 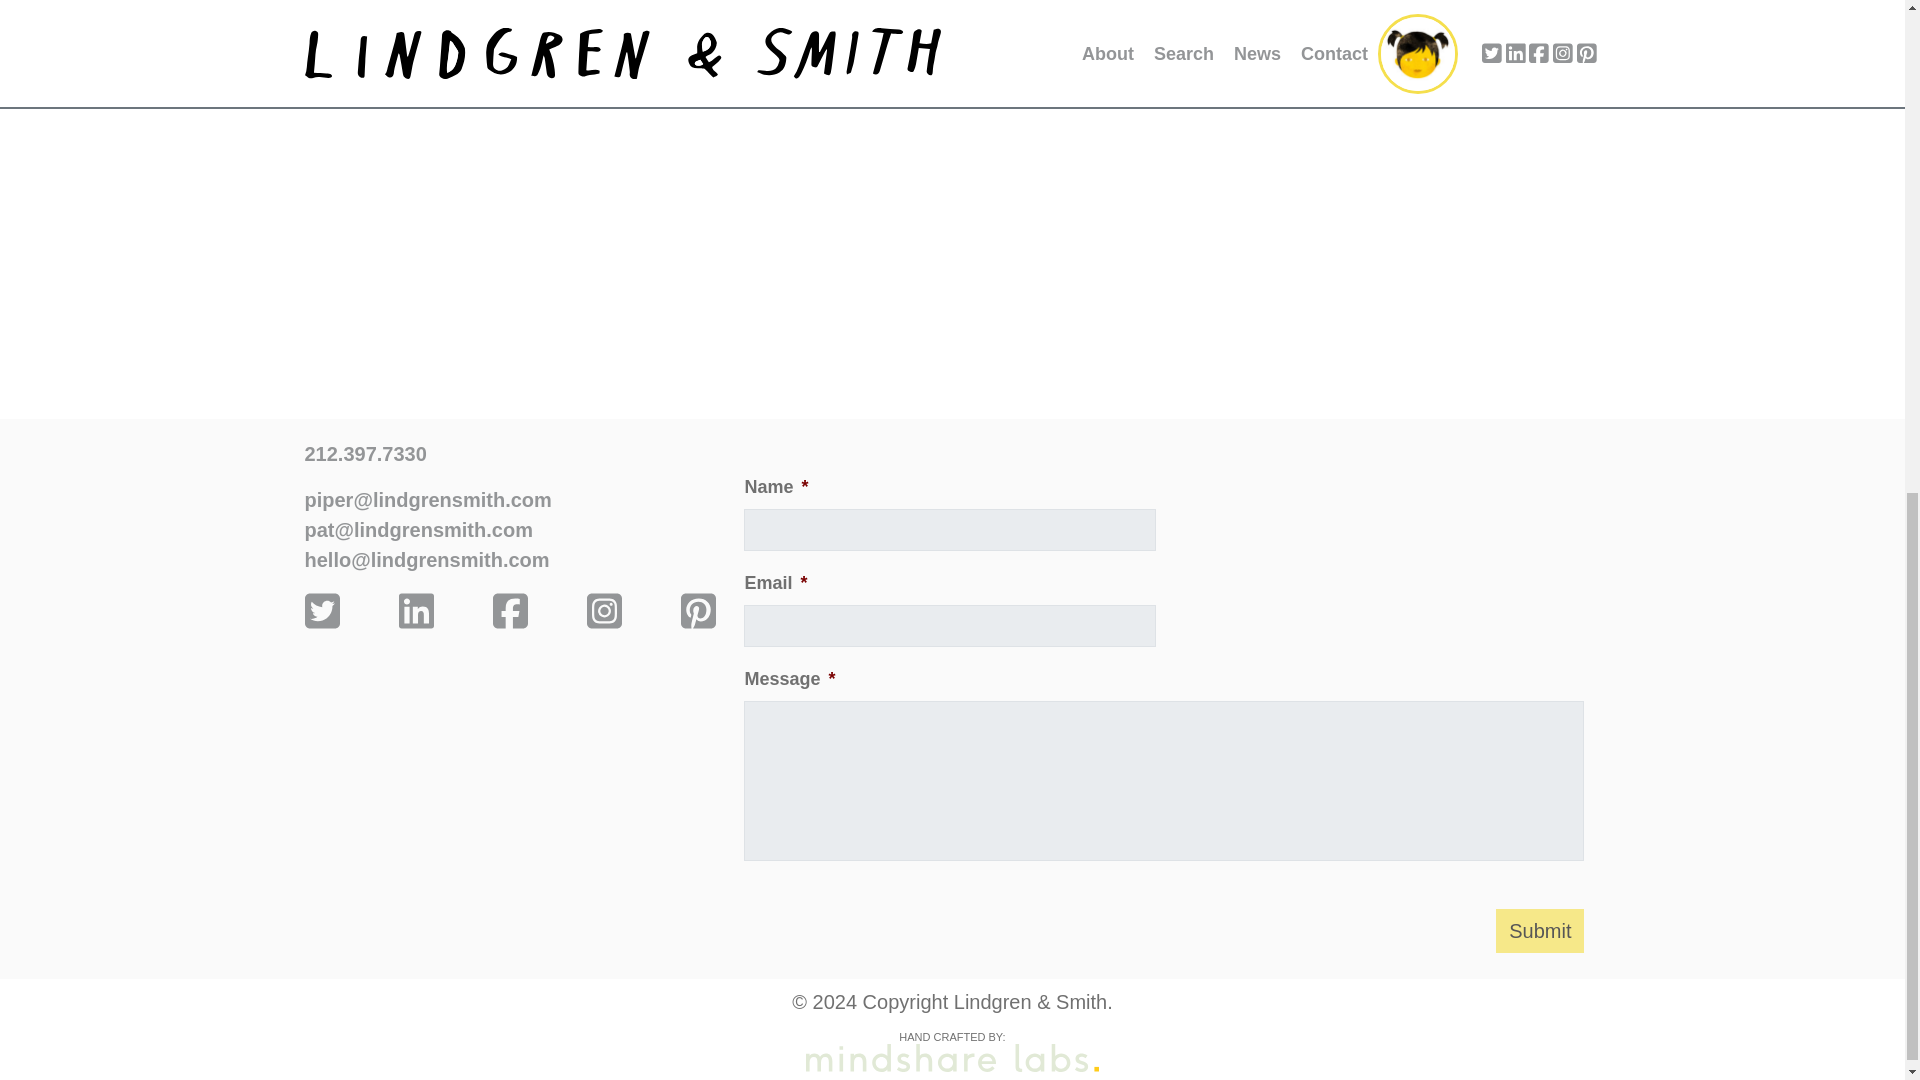 What do you see at coordinates (364, 454) in the screenshot?
I see `212.397.7330` at bounding box center [364, 454].